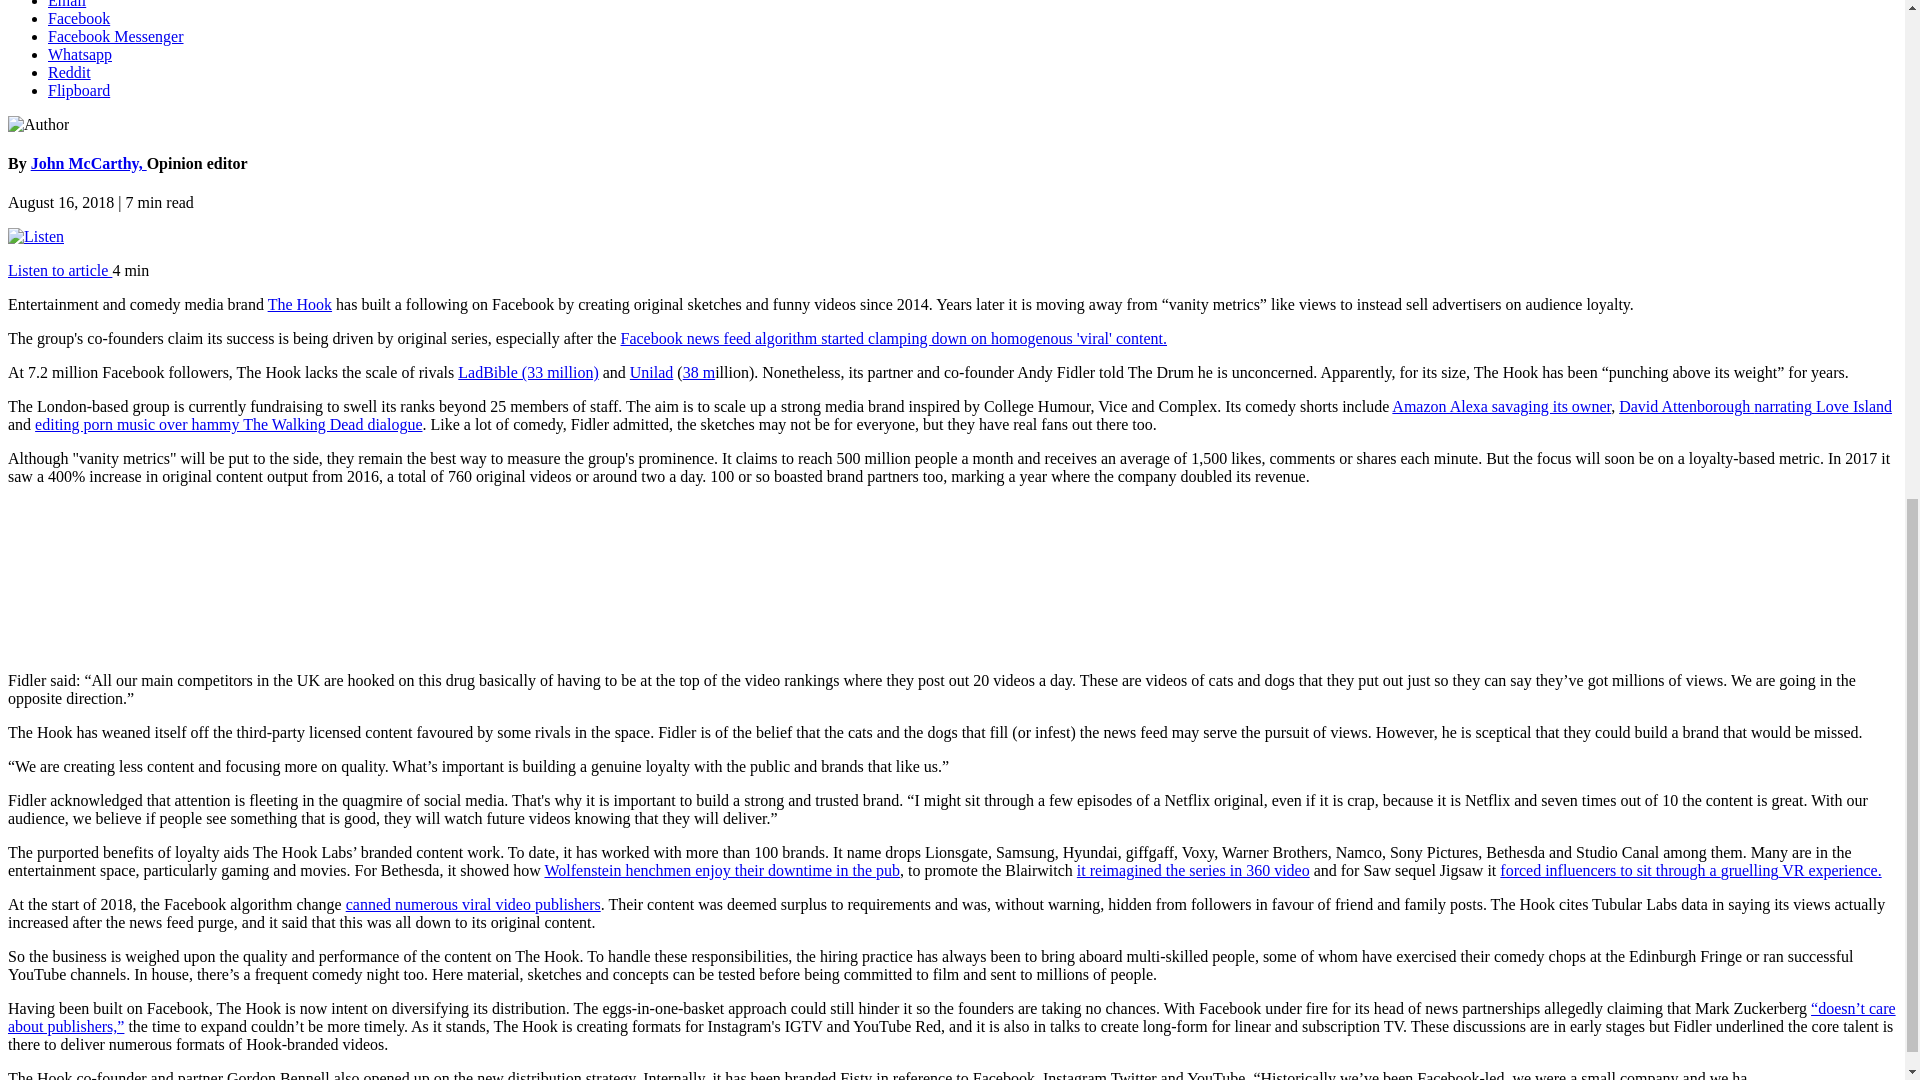 The image size is (1920, 1080). What do you see at coordinates (1193, 870) in the screenshot?
I see `it reimagined the series in 360 video` at bounding box center [1193, 870].